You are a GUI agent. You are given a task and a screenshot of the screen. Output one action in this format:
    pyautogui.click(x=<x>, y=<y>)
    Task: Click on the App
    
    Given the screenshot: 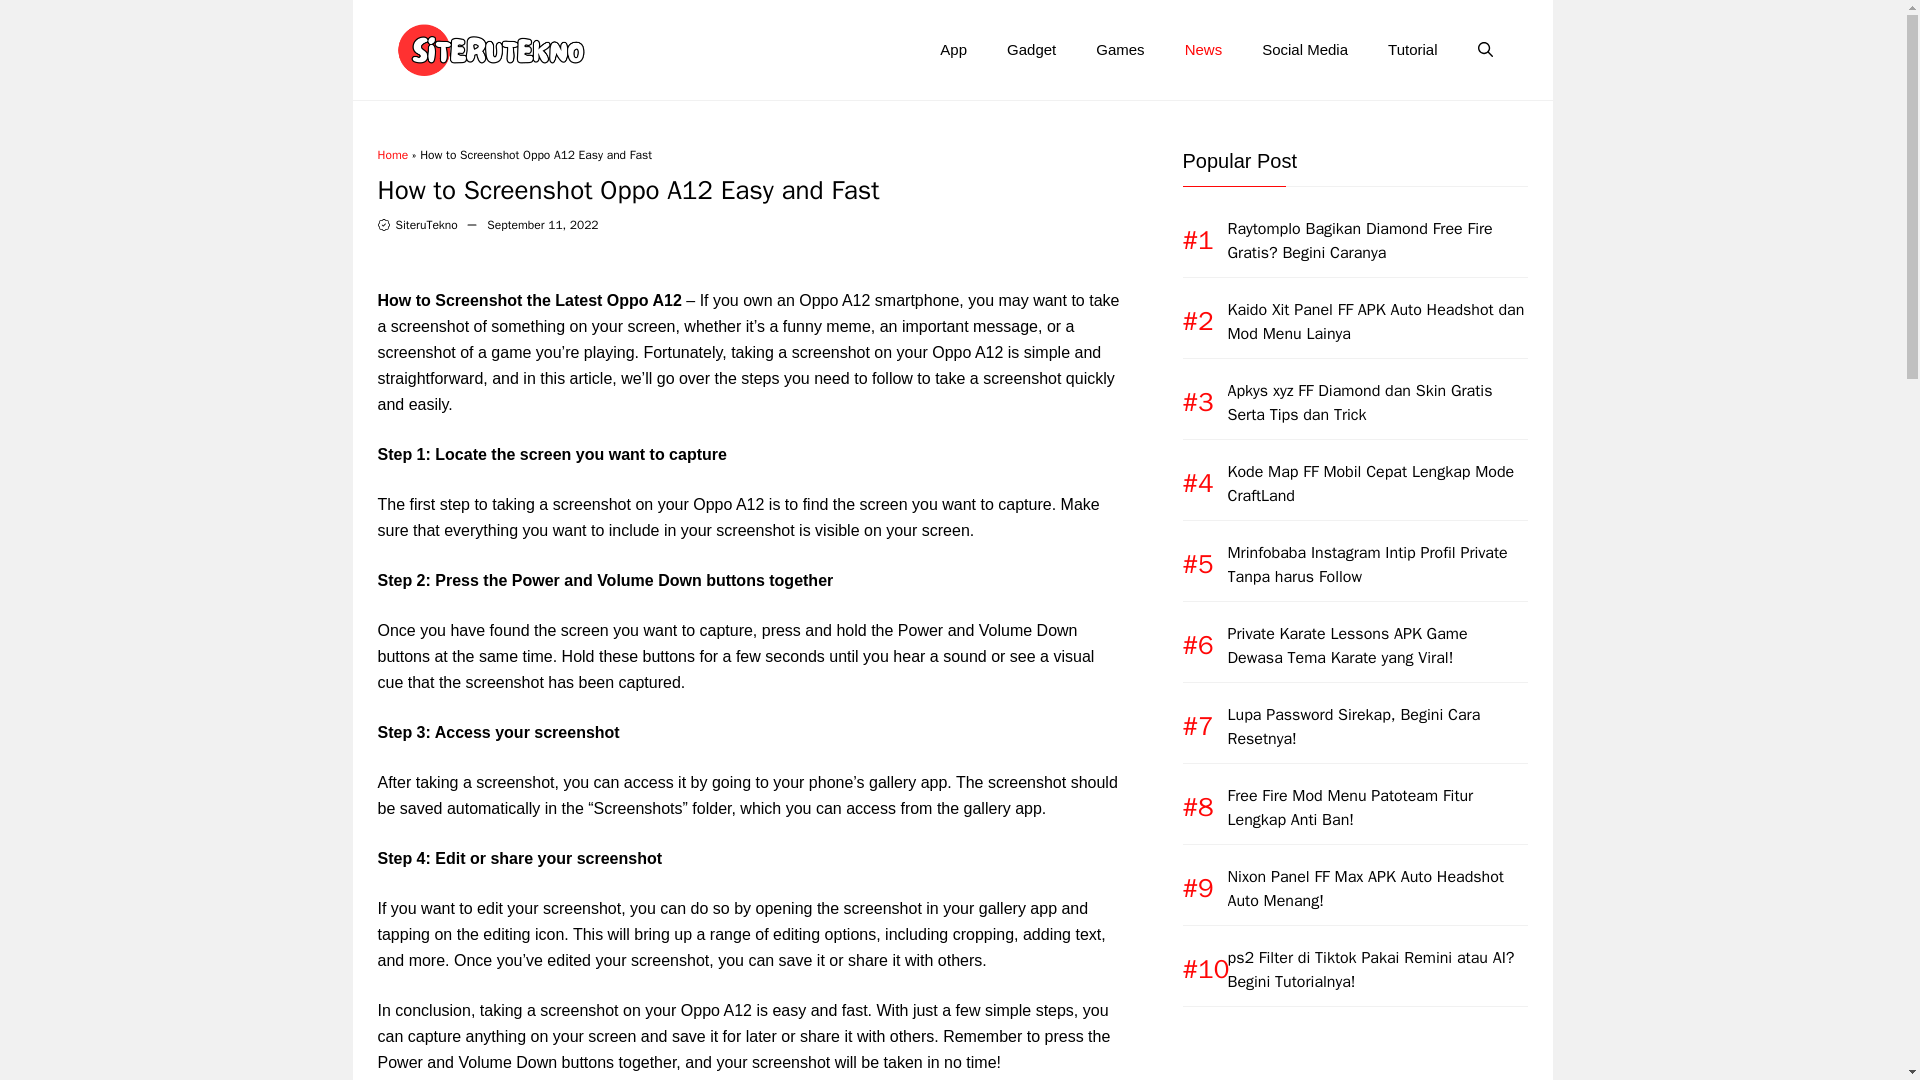 What is the action you would take?
    pyautogui.click(x=952, y=50)
    